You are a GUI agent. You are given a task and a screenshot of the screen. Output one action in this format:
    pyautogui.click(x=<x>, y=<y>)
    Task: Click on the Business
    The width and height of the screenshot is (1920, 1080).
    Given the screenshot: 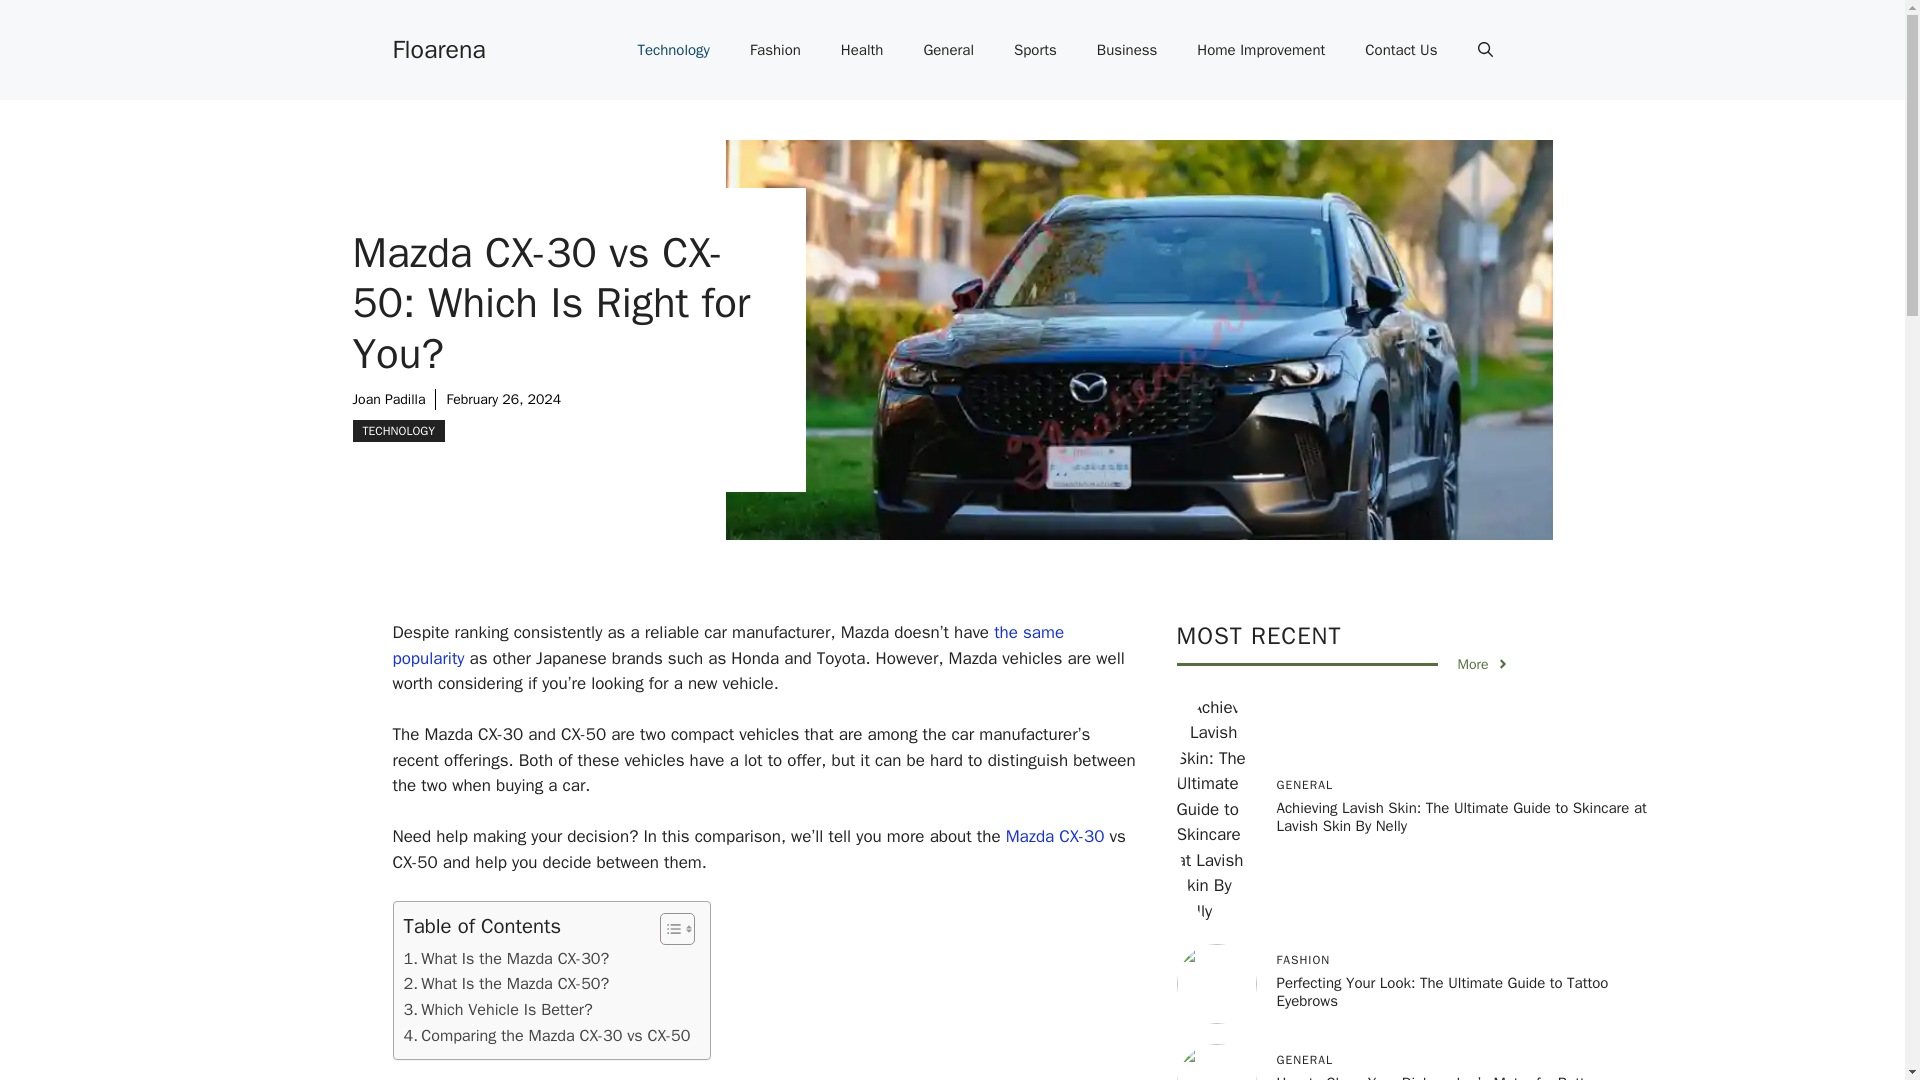 What is the action you would take?
    pyautogui.click(x=1128, y=50)
    